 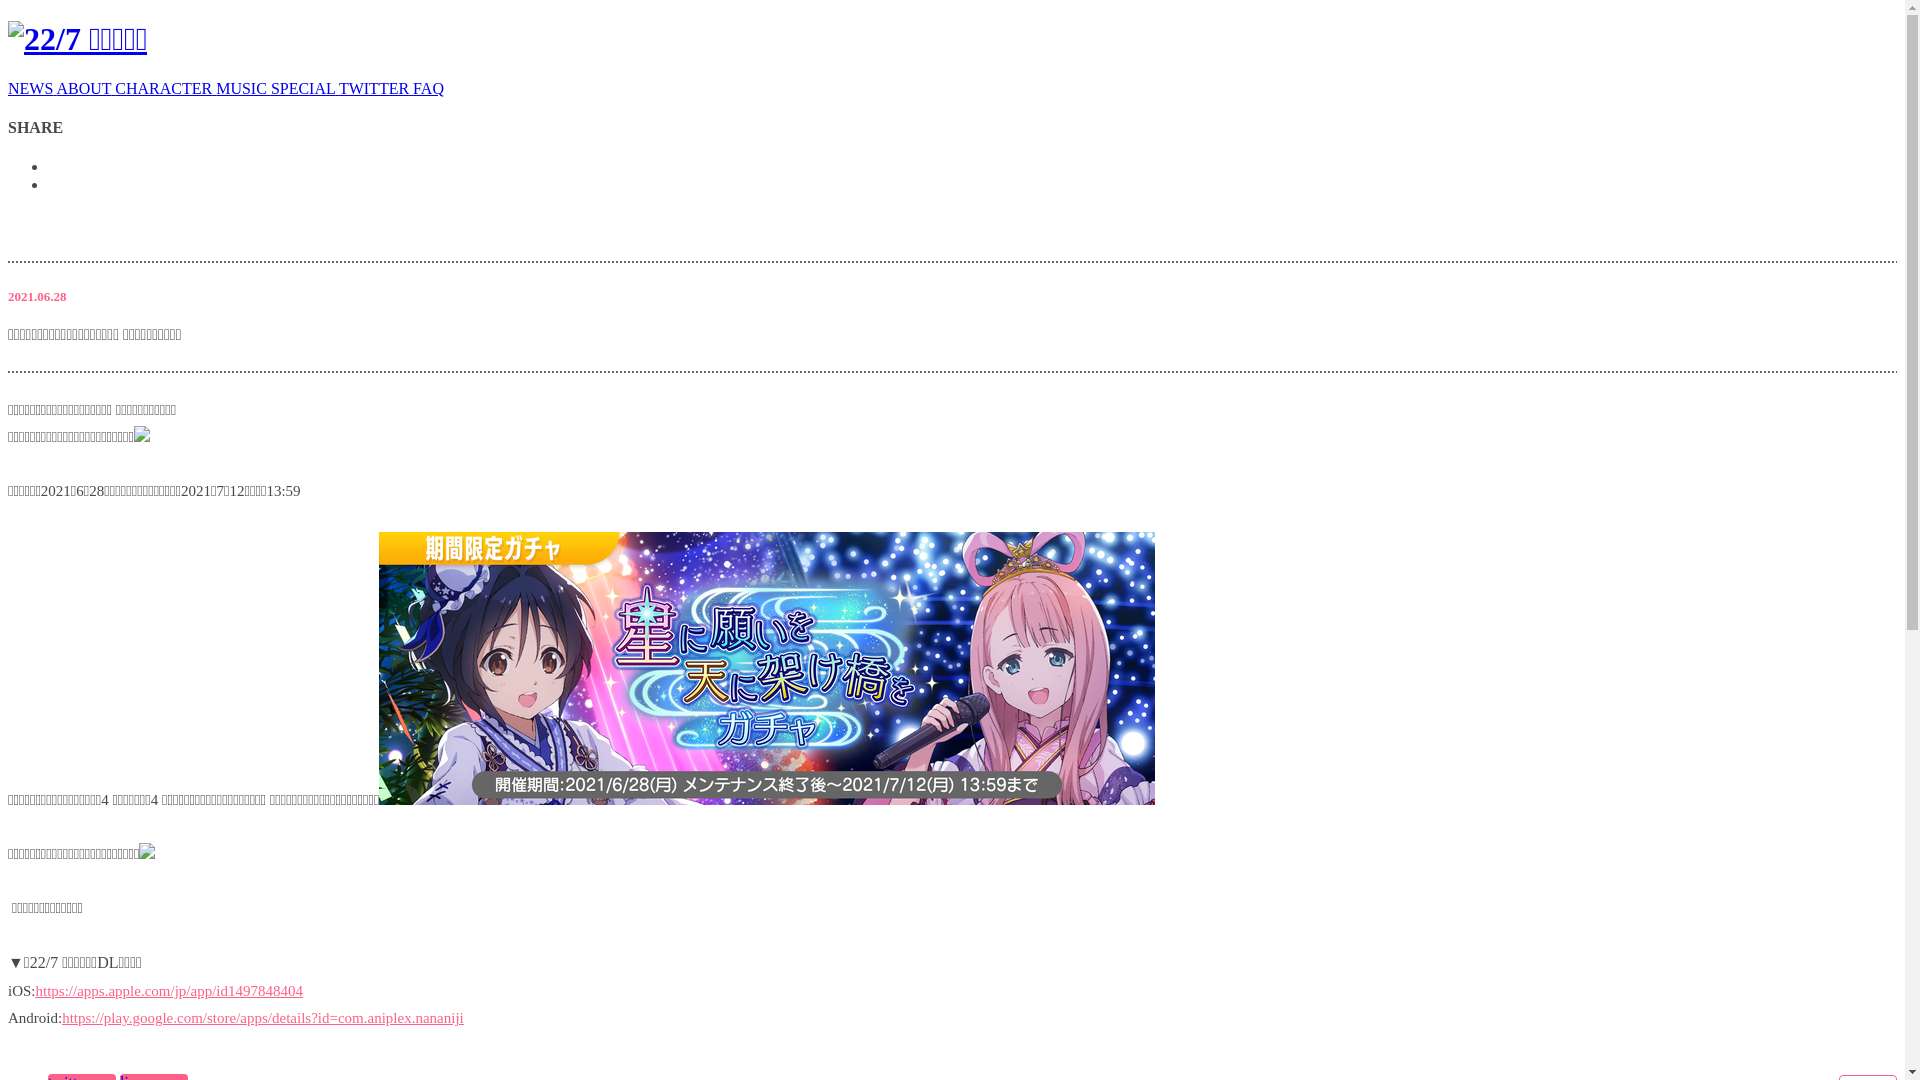 I want to click on NEWS, so click(x=32, y=88).